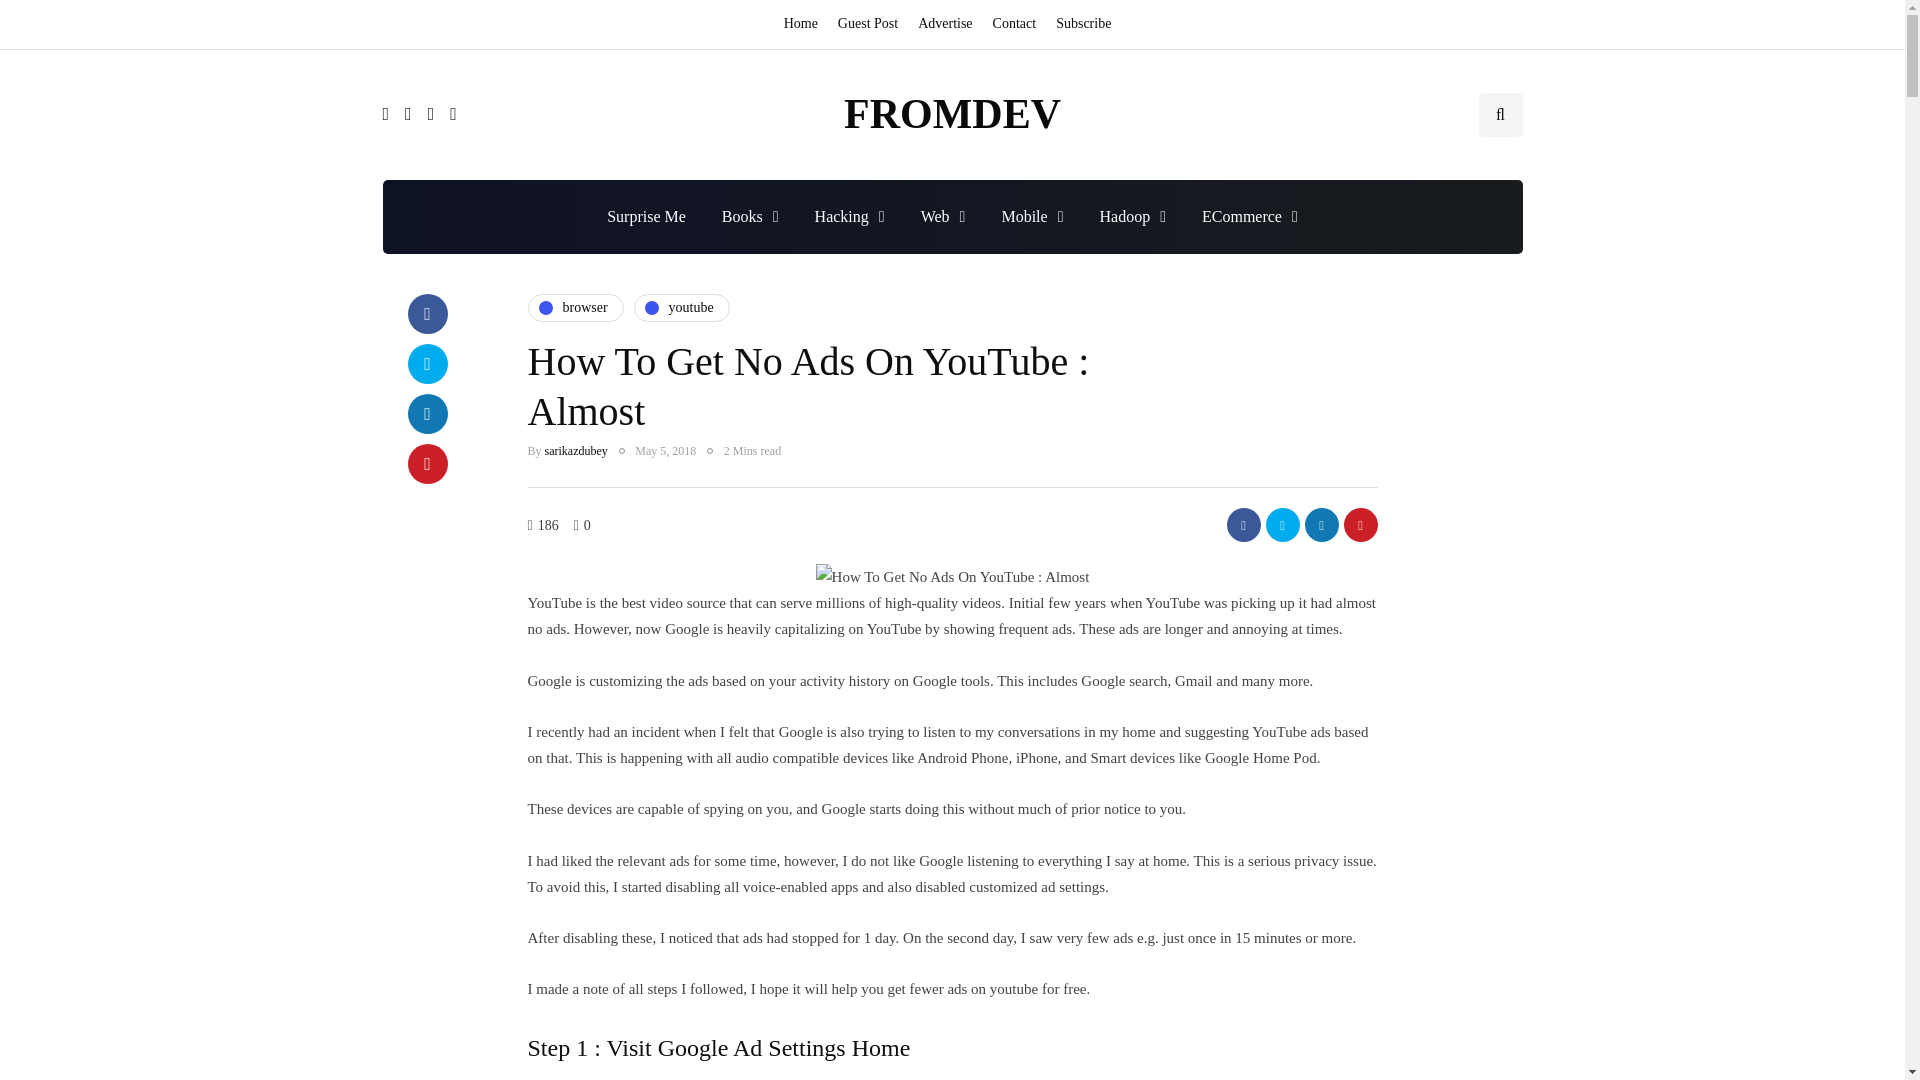 This screenshot has height=1080, width=1920. Describe the element at coordinates (942, 216) in the screenshot. I see `Web` at that location.